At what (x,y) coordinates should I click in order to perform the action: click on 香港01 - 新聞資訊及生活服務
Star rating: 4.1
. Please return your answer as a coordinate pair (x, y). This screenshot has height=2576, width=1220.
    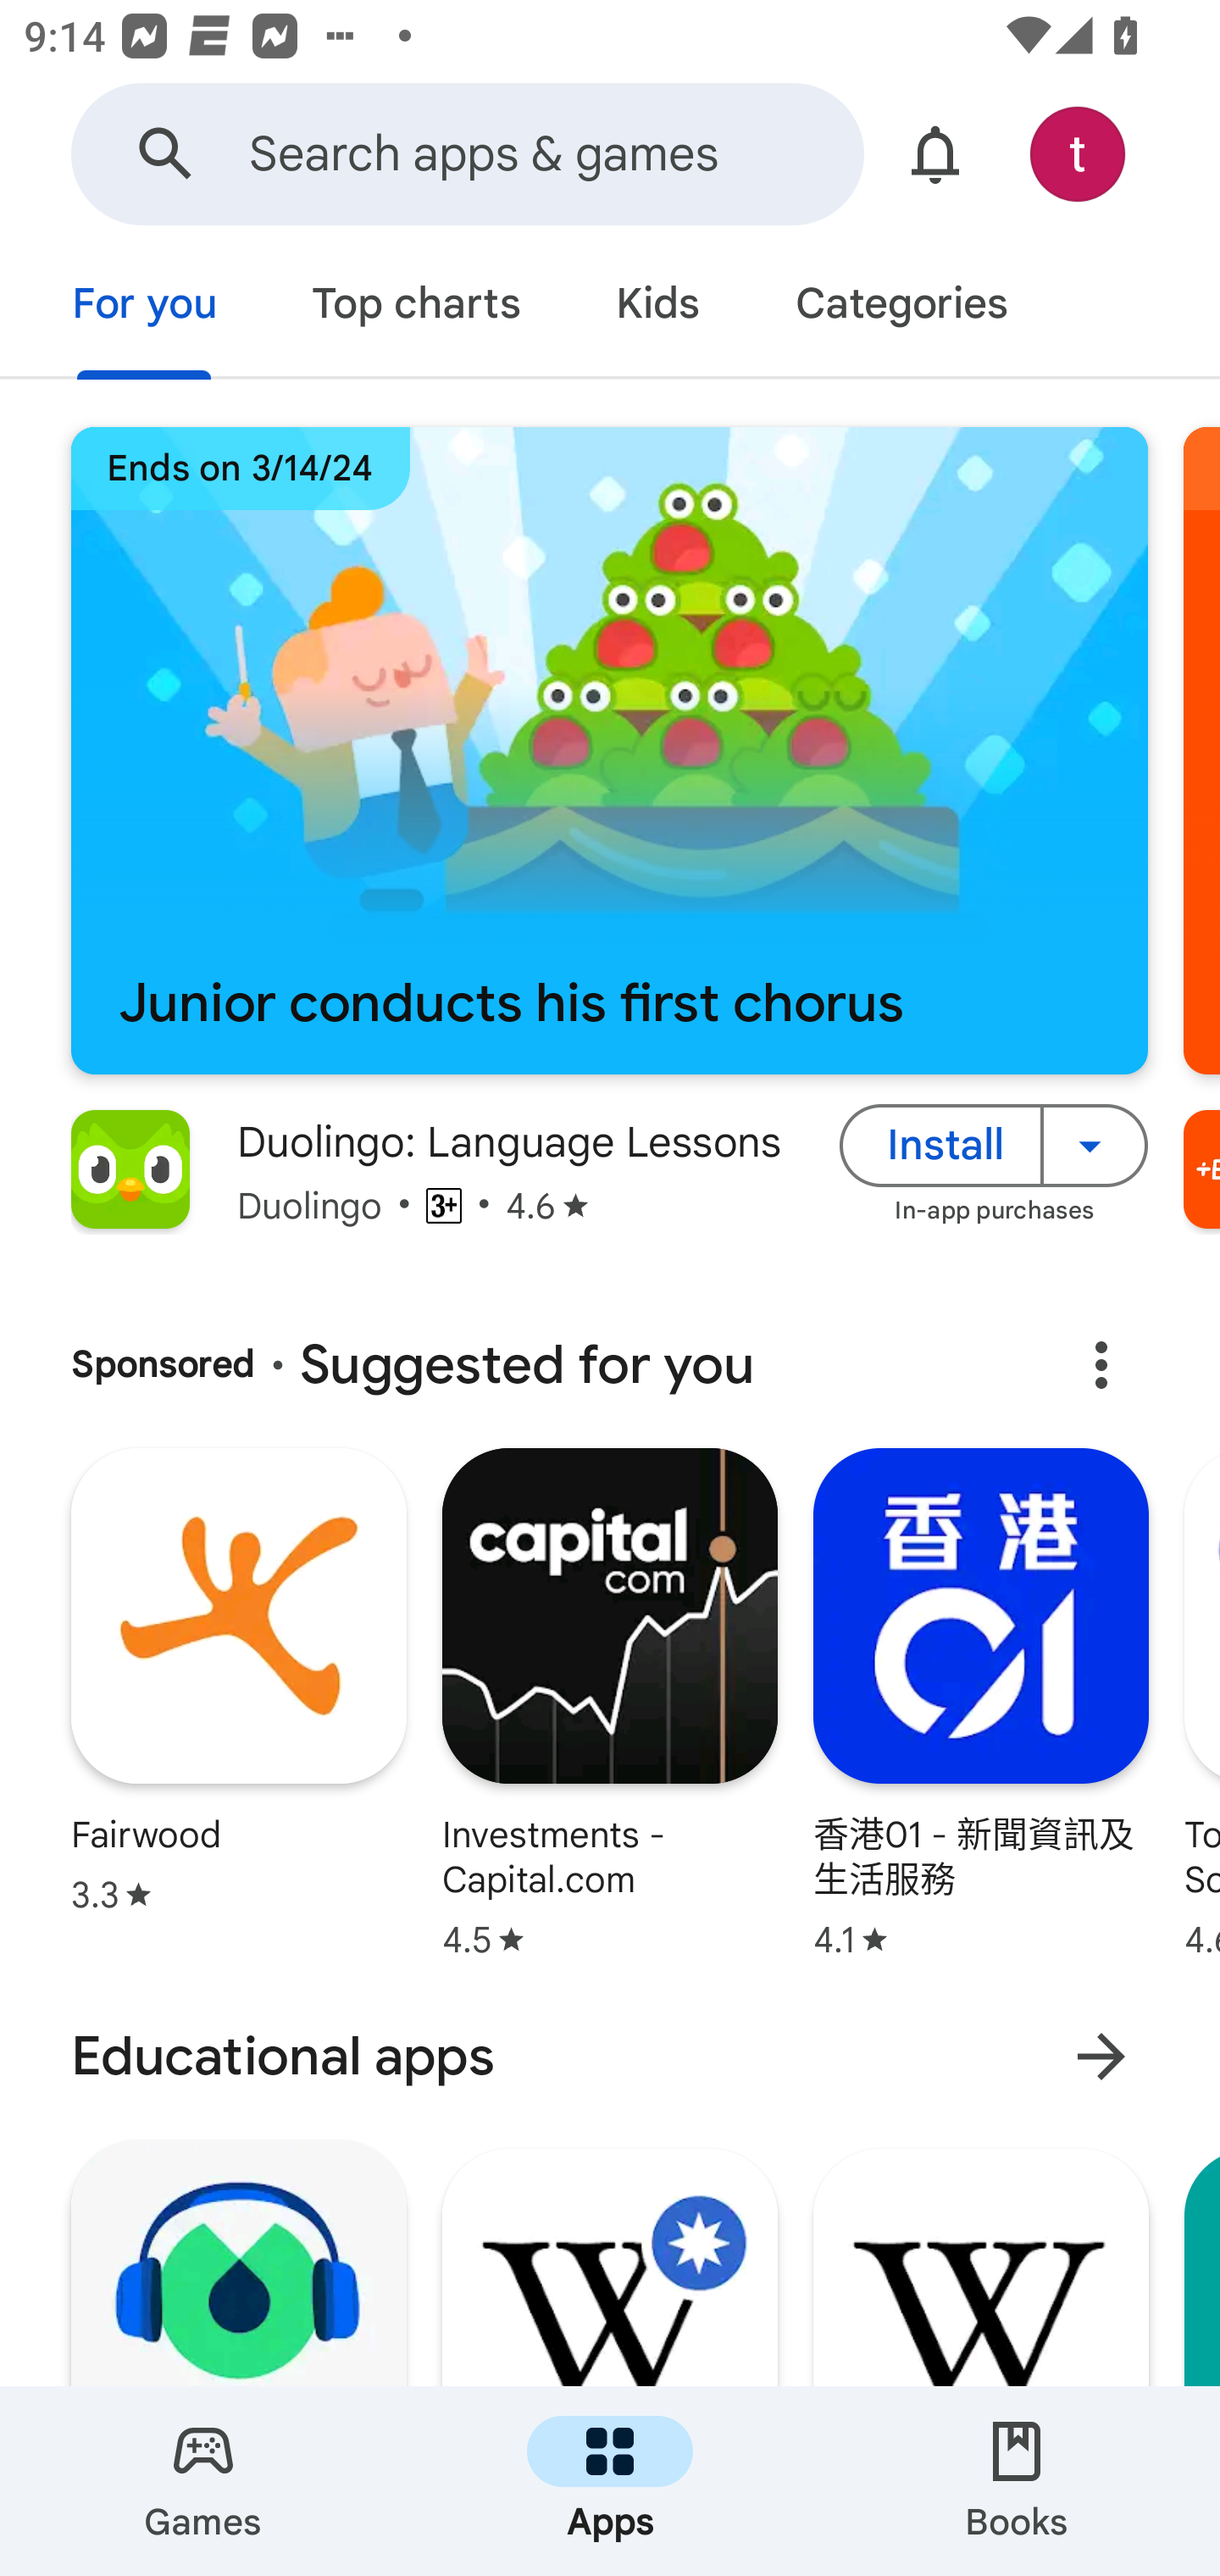
    Looking at the image, I should click on (981, 1707).